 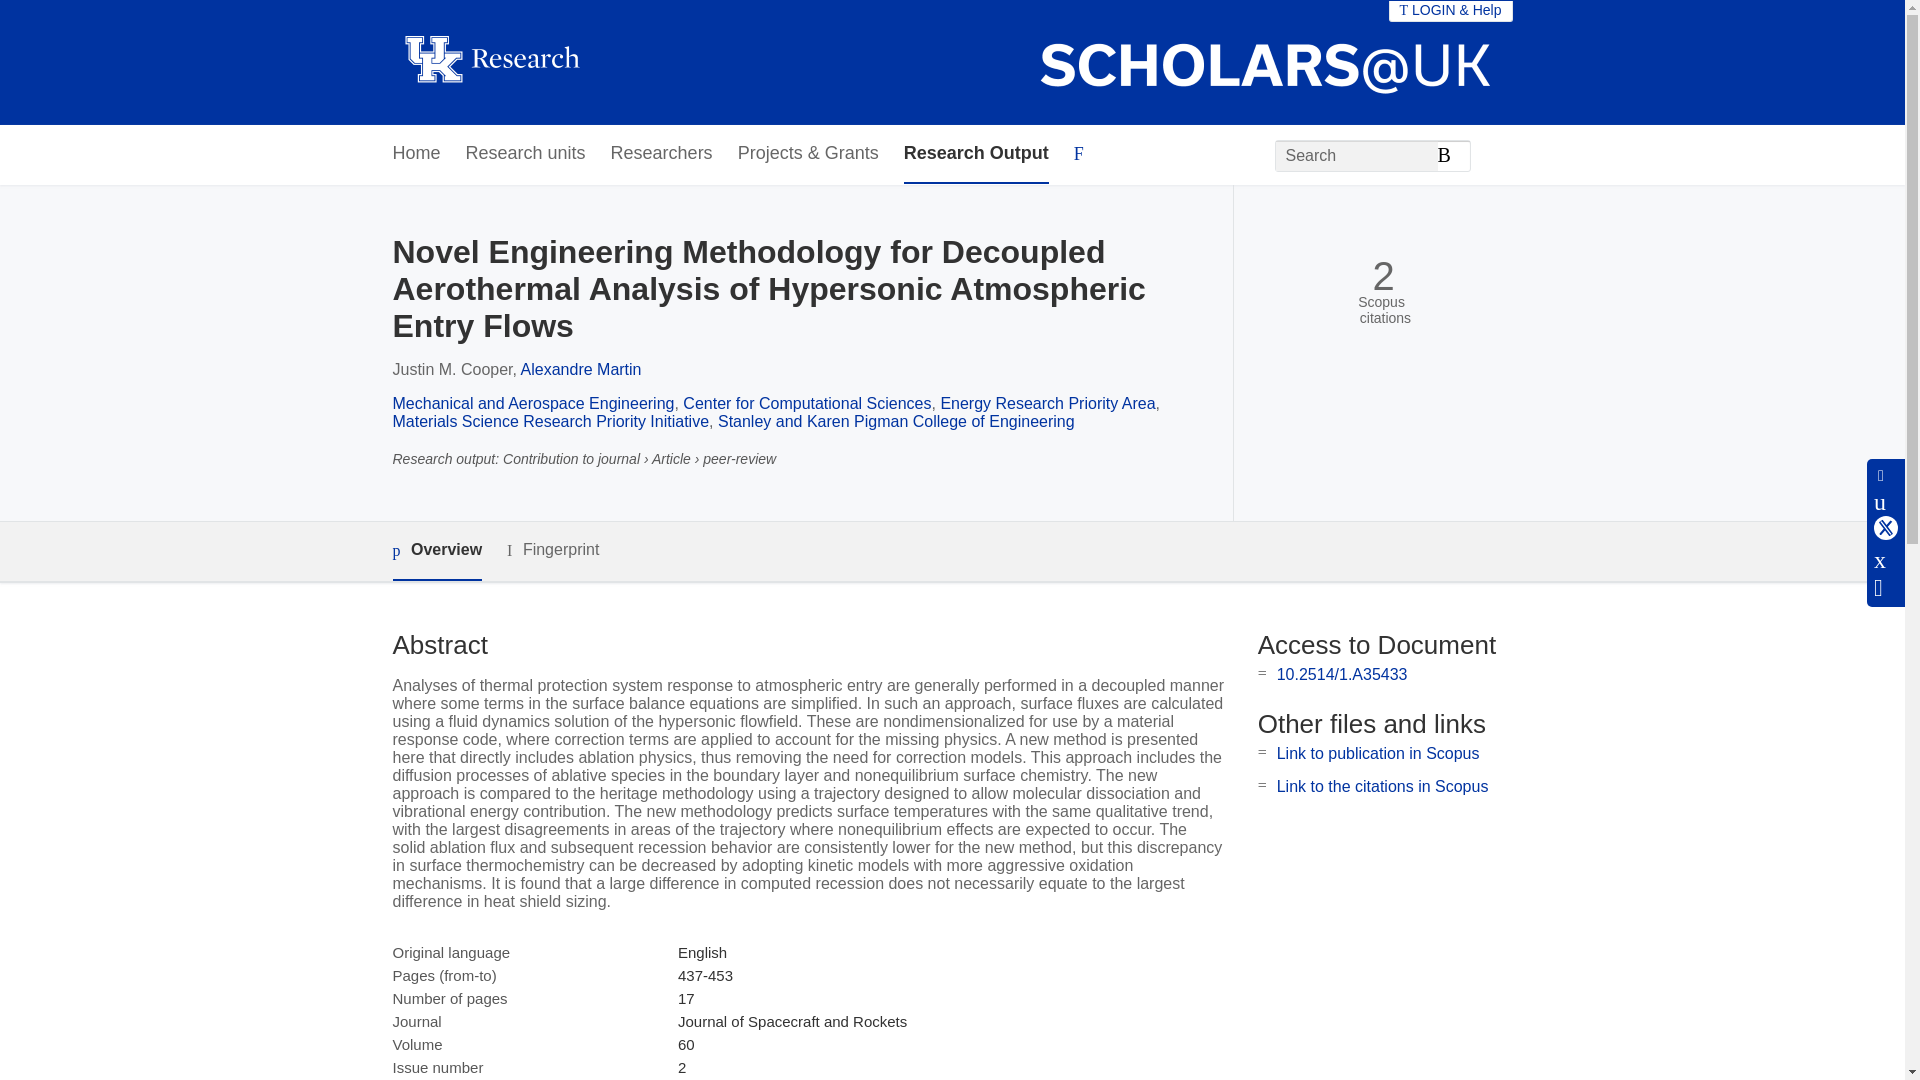 I want to click on Mechanical and Aerospace Engineering, so click(x=532, y=403).